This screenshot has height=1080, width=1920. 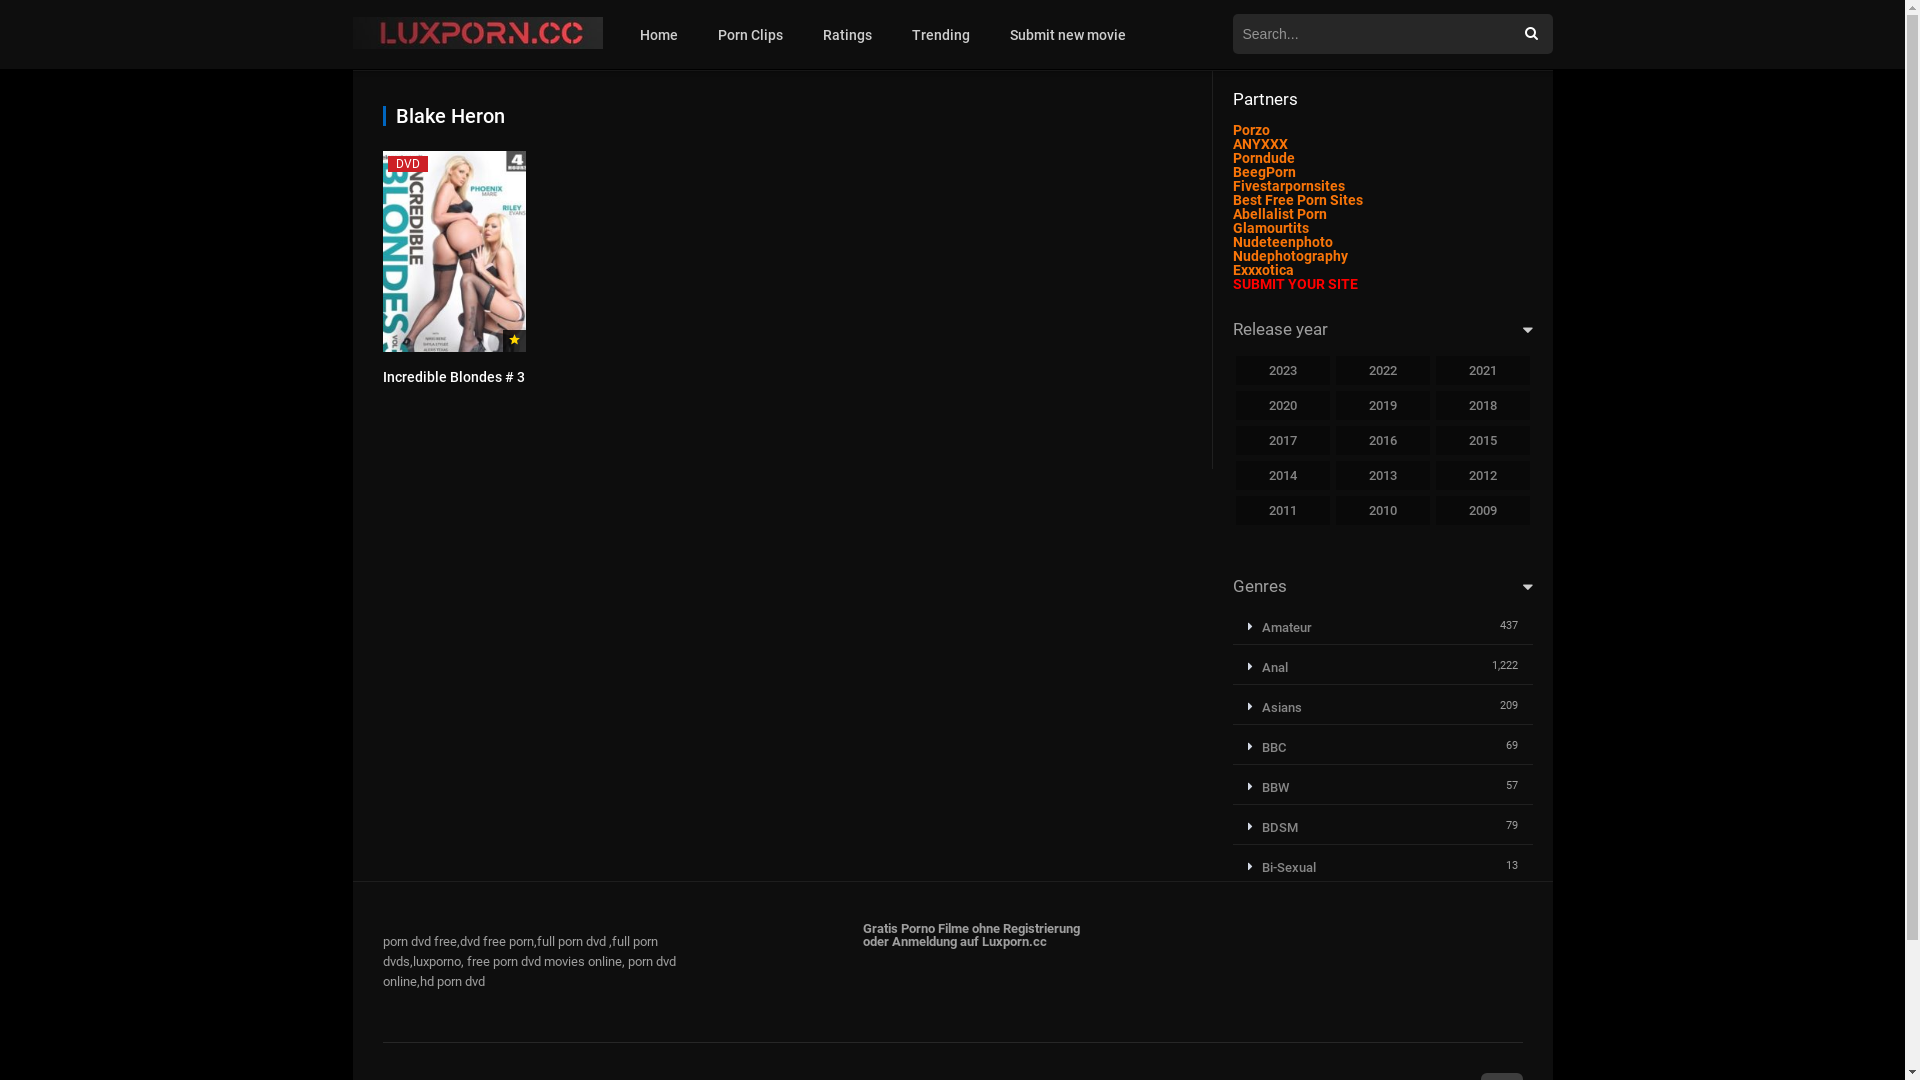 I want to click on BBC, so click(x=1267, y=748).